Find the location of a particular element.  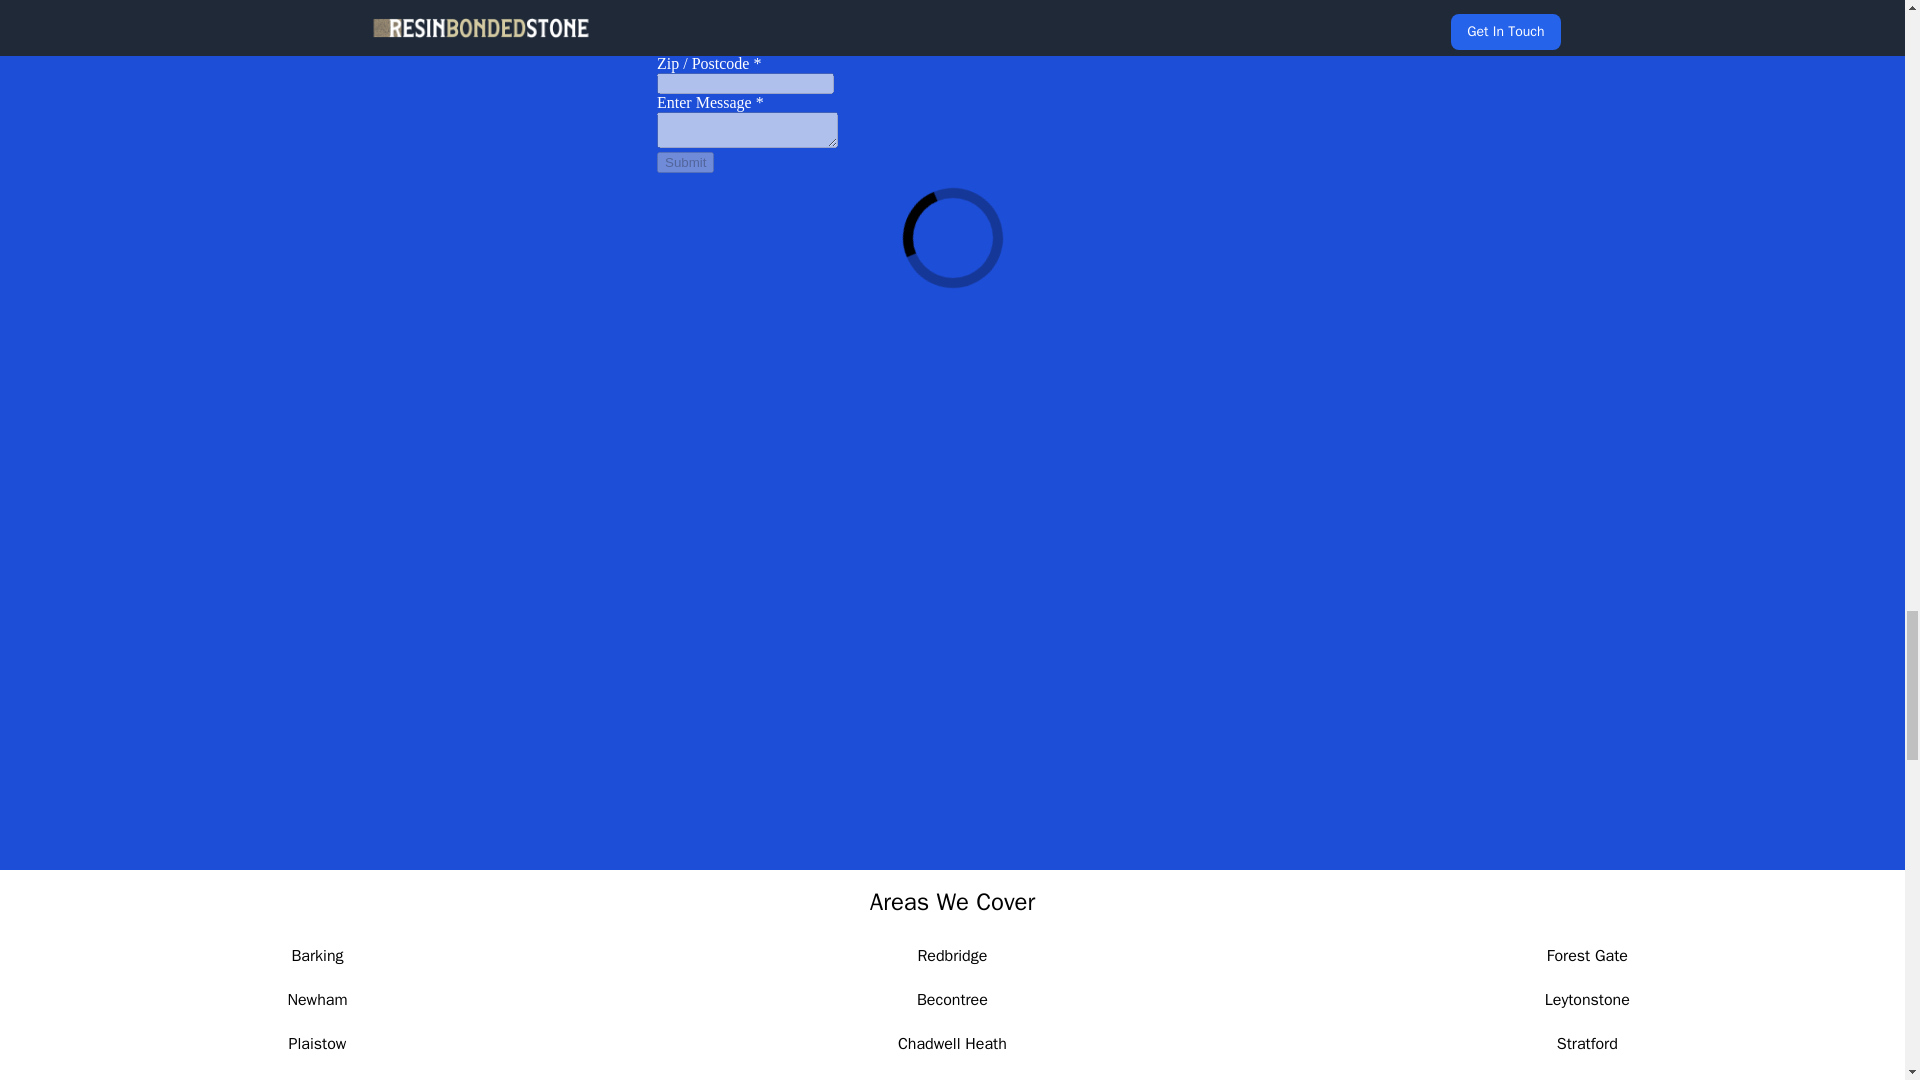

Dagenham is located at coordinates (952, 1078).